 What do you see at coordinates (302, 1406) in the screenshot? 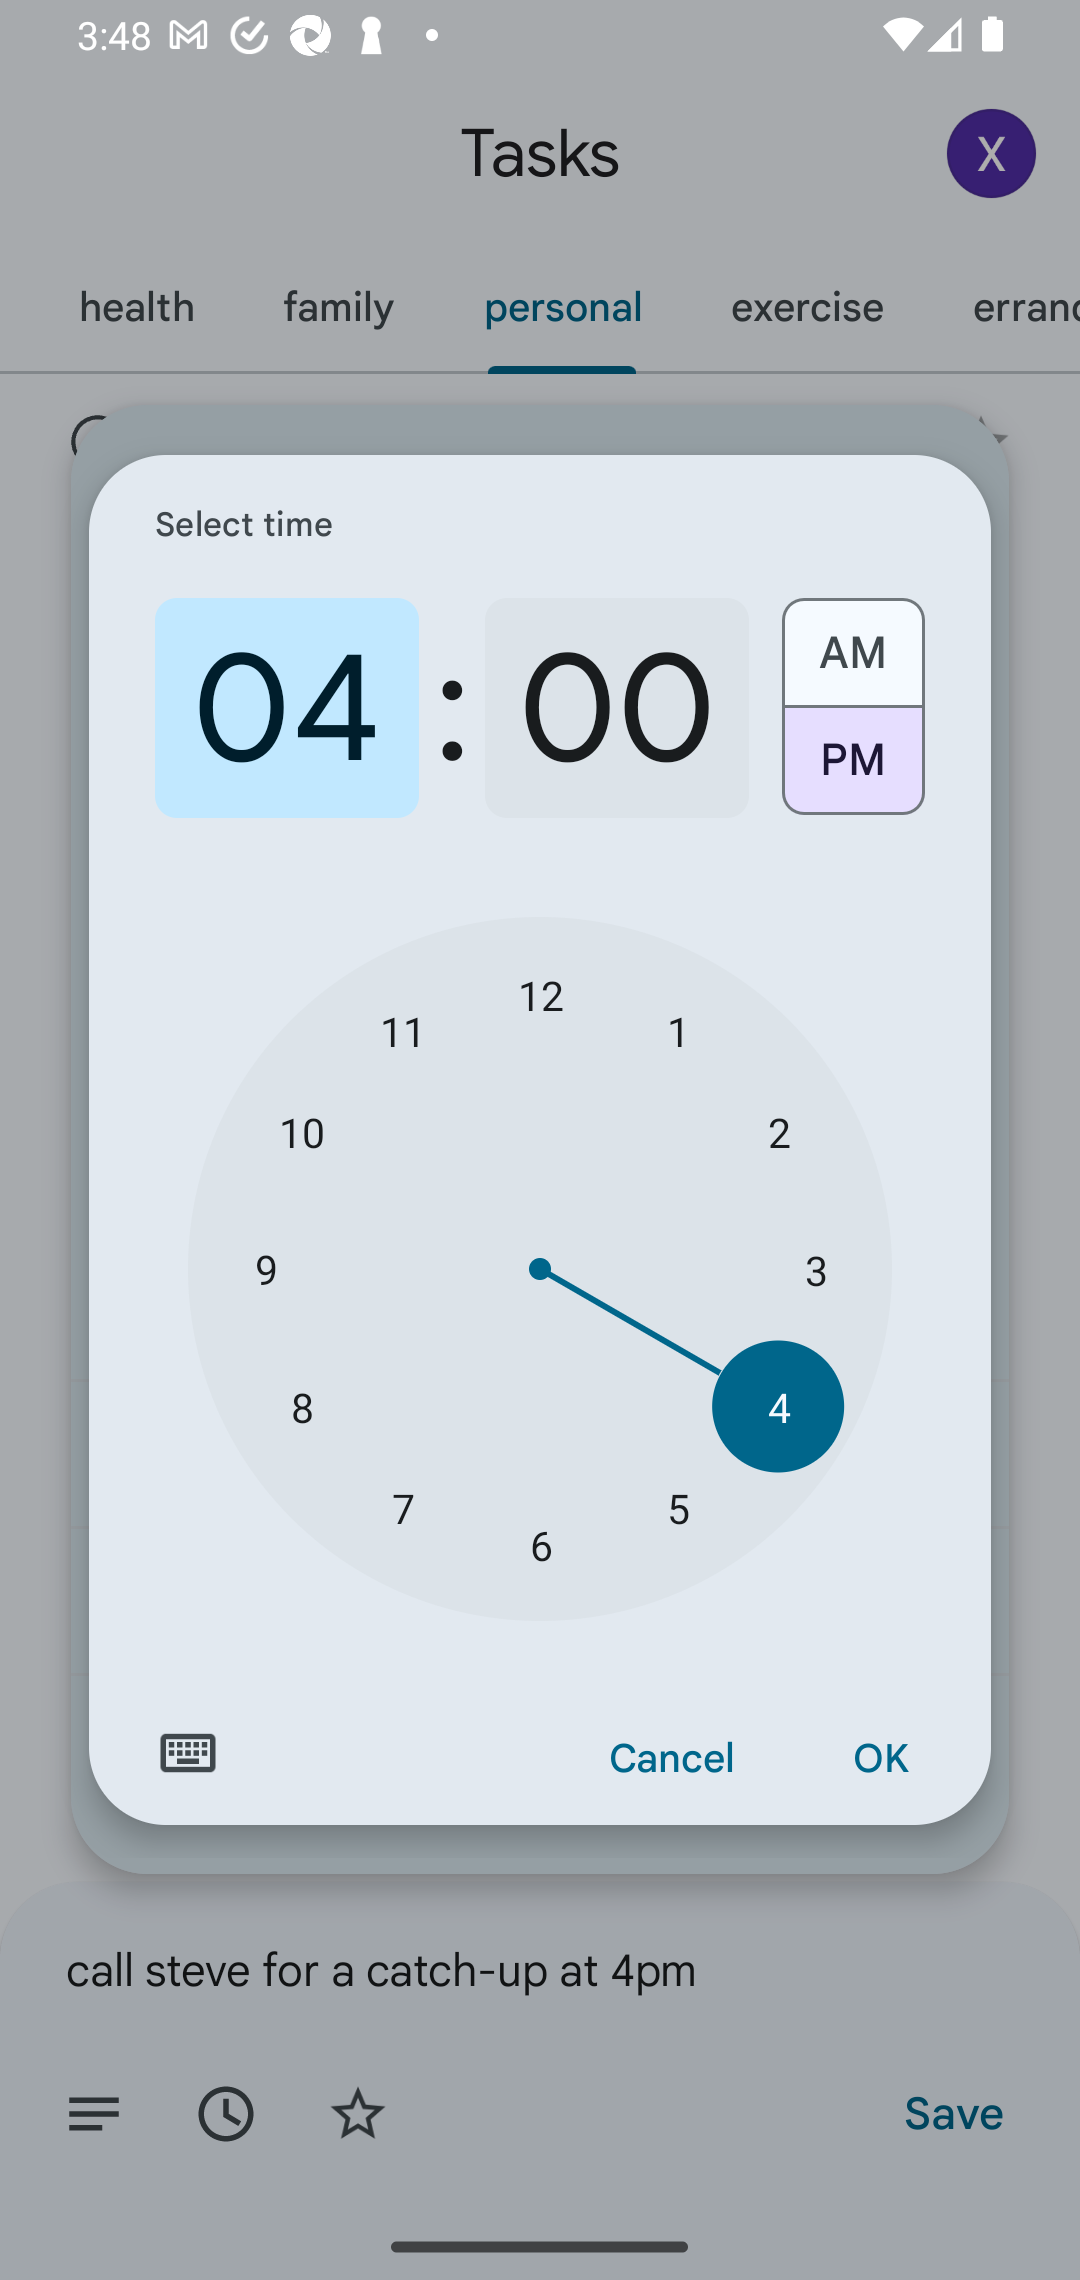
I see `8 8 o'clock` at bounding box center [302, 1406].